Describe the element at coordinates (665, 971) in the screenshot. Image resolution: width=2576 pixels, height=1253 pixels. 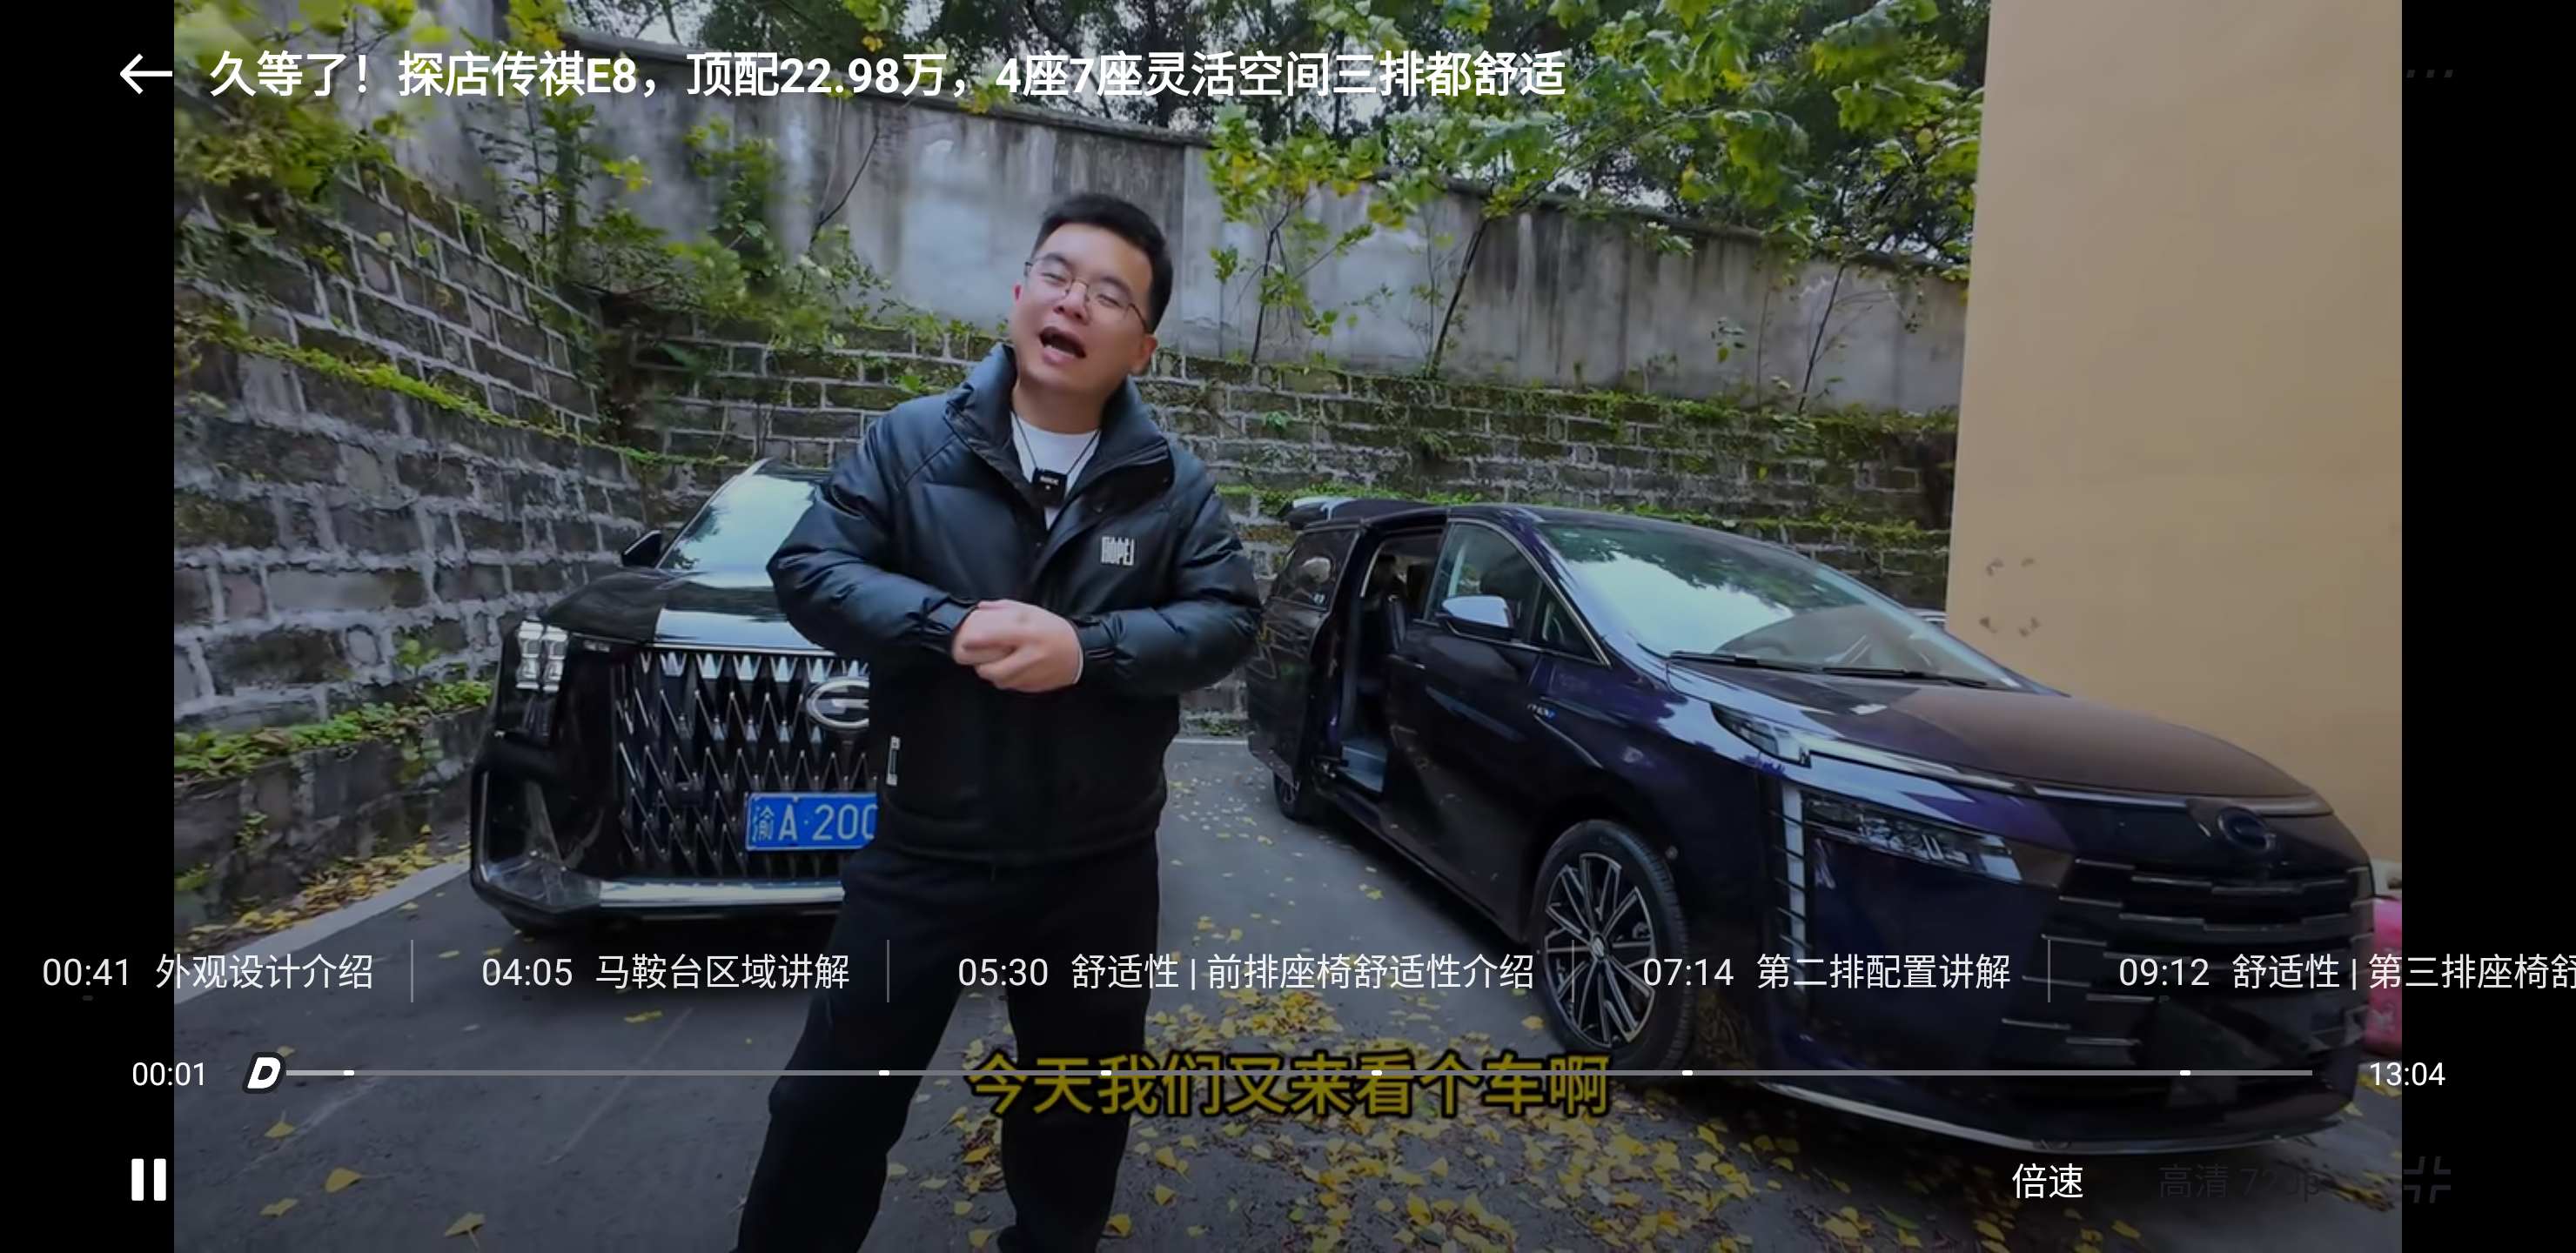
I see `04:05 马鞍台区域讲解` at that location.